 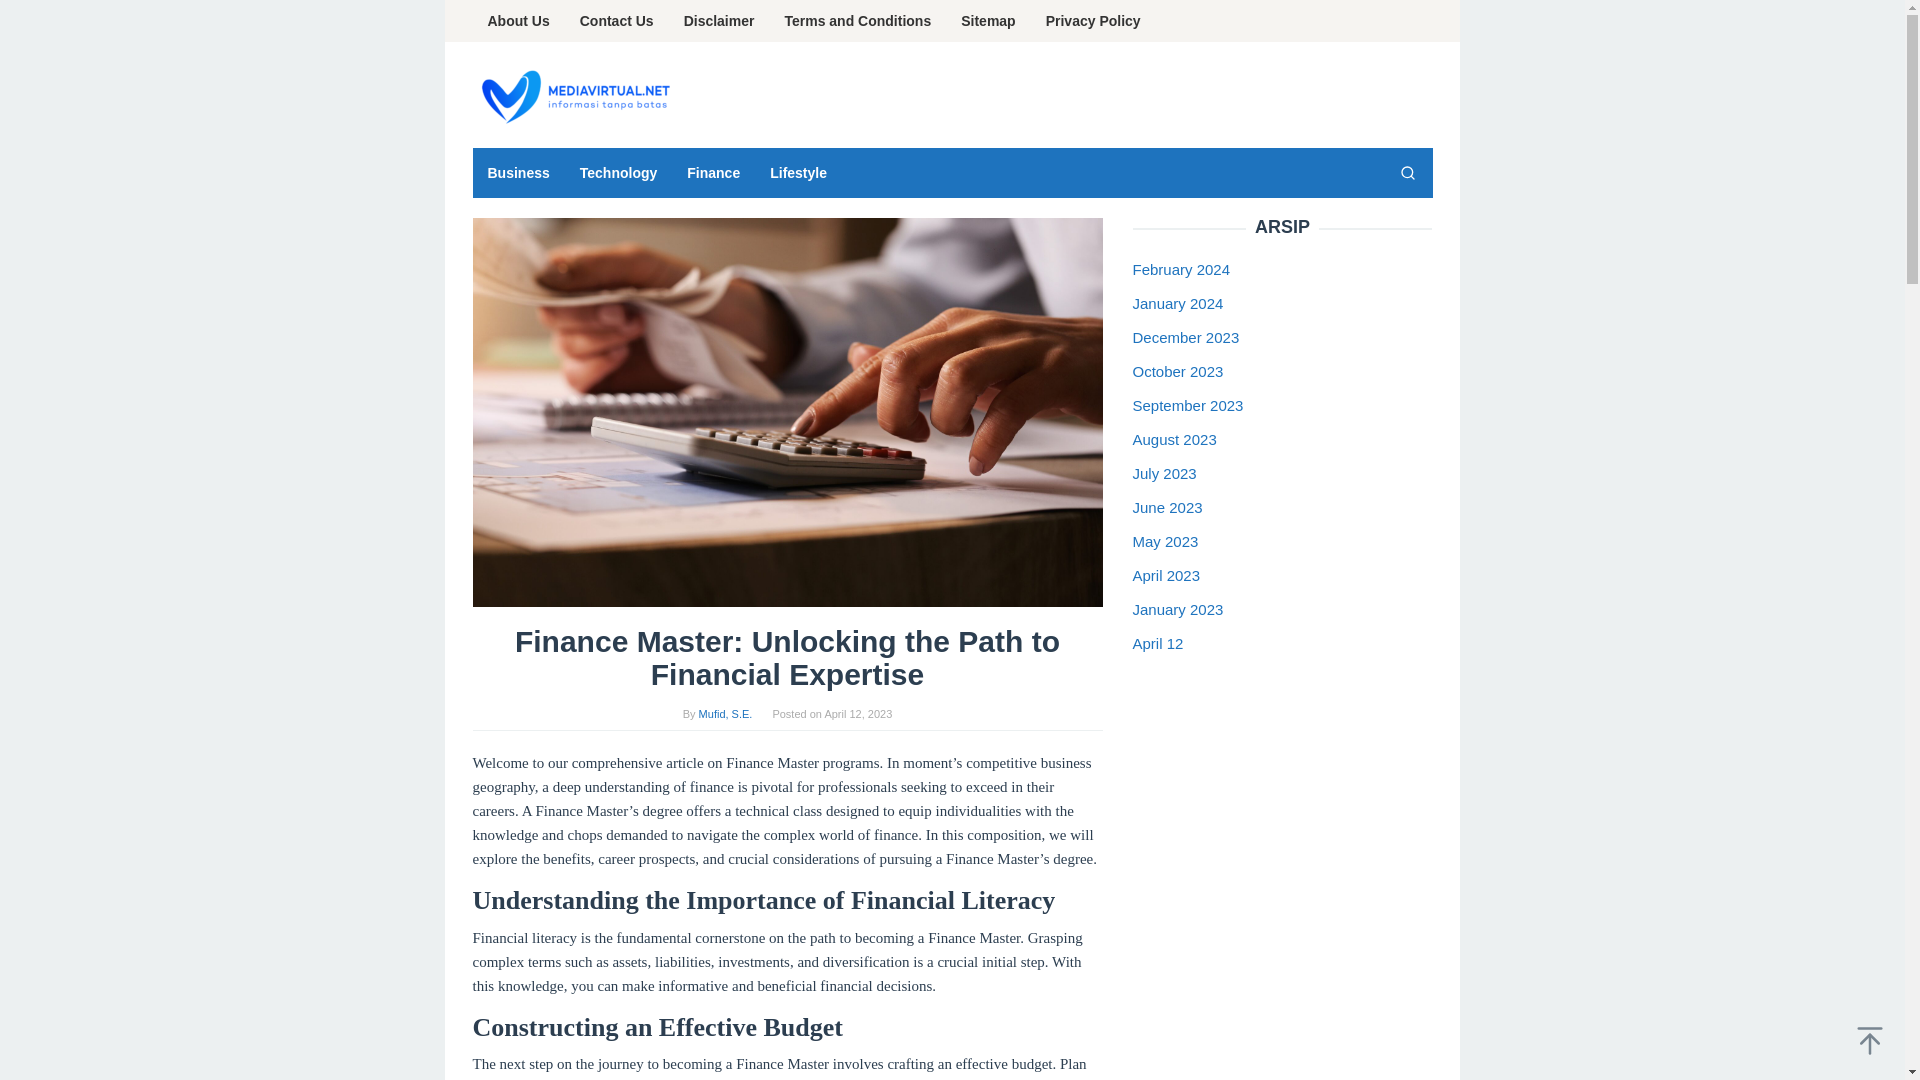 I want to click on May 2023, so click(x=1165, y=541).